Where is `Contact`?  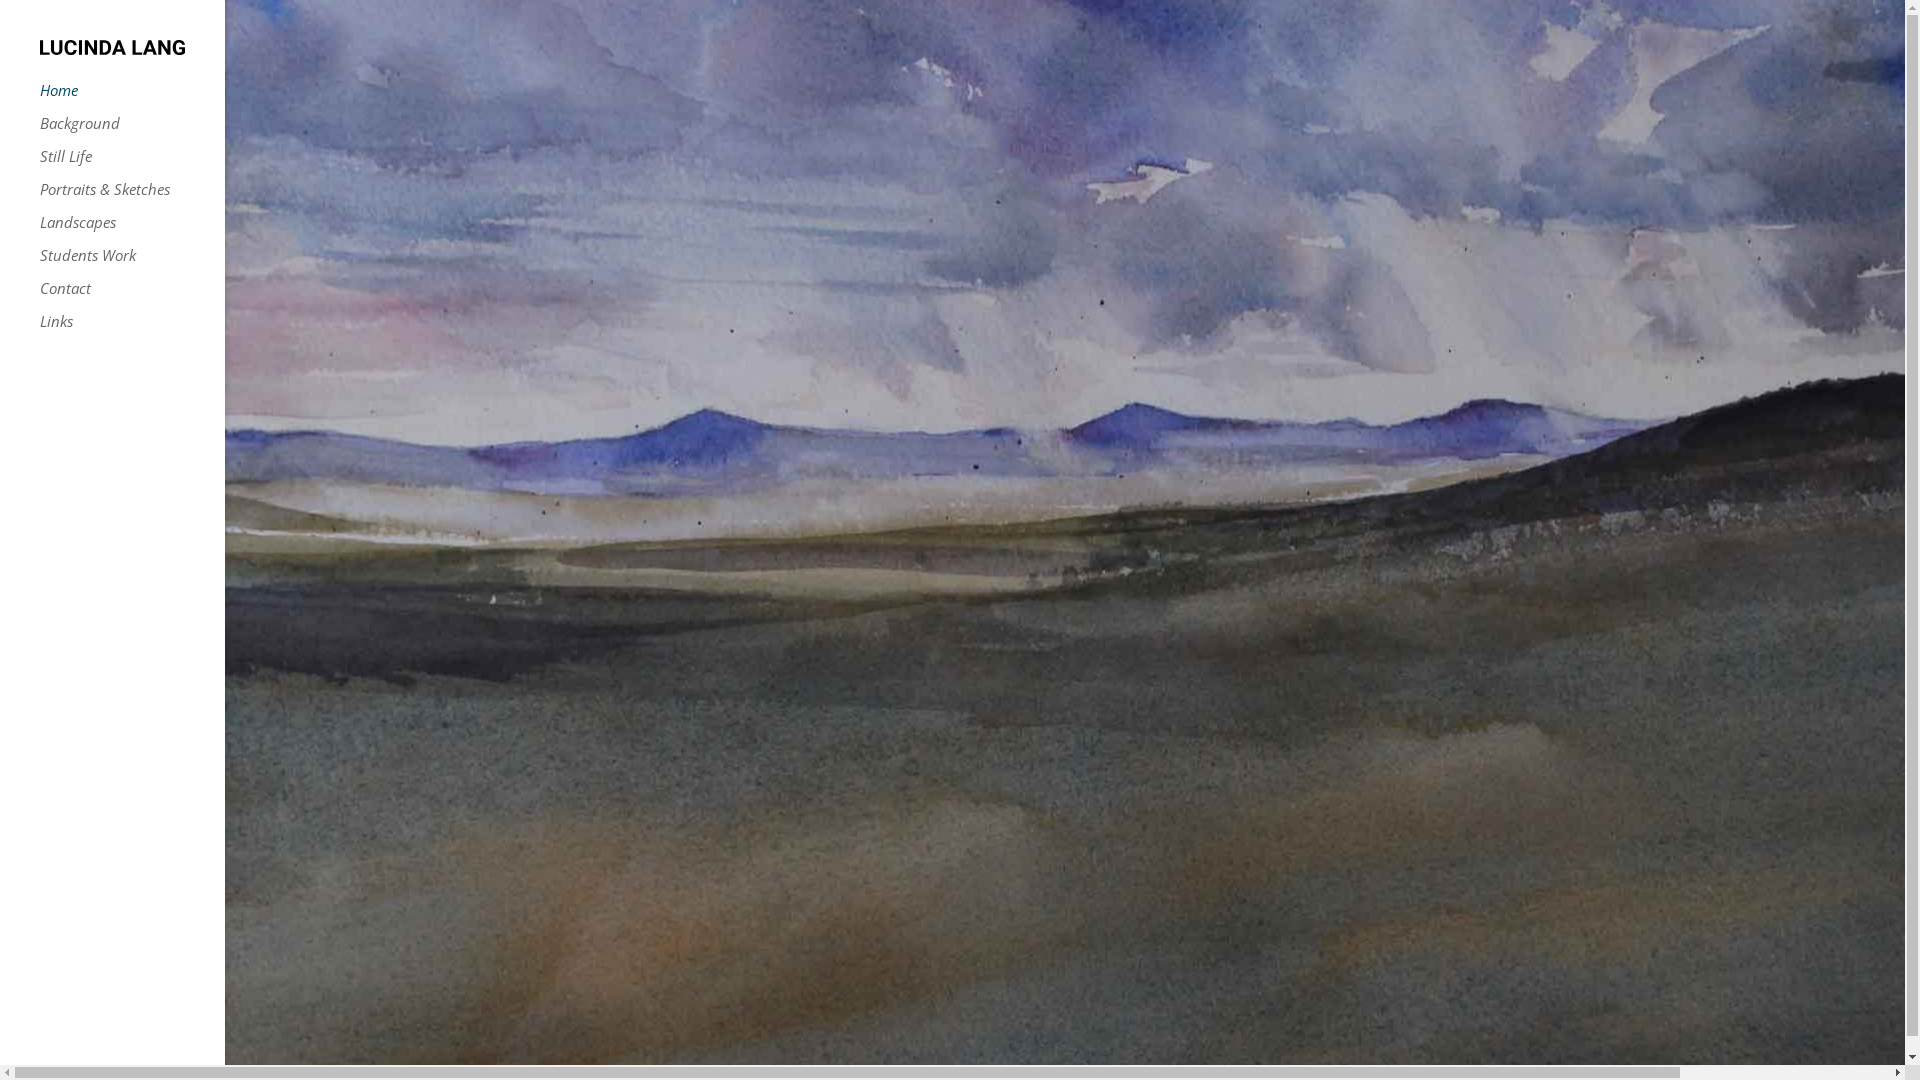 Contact is located at coordinates (132, 298).